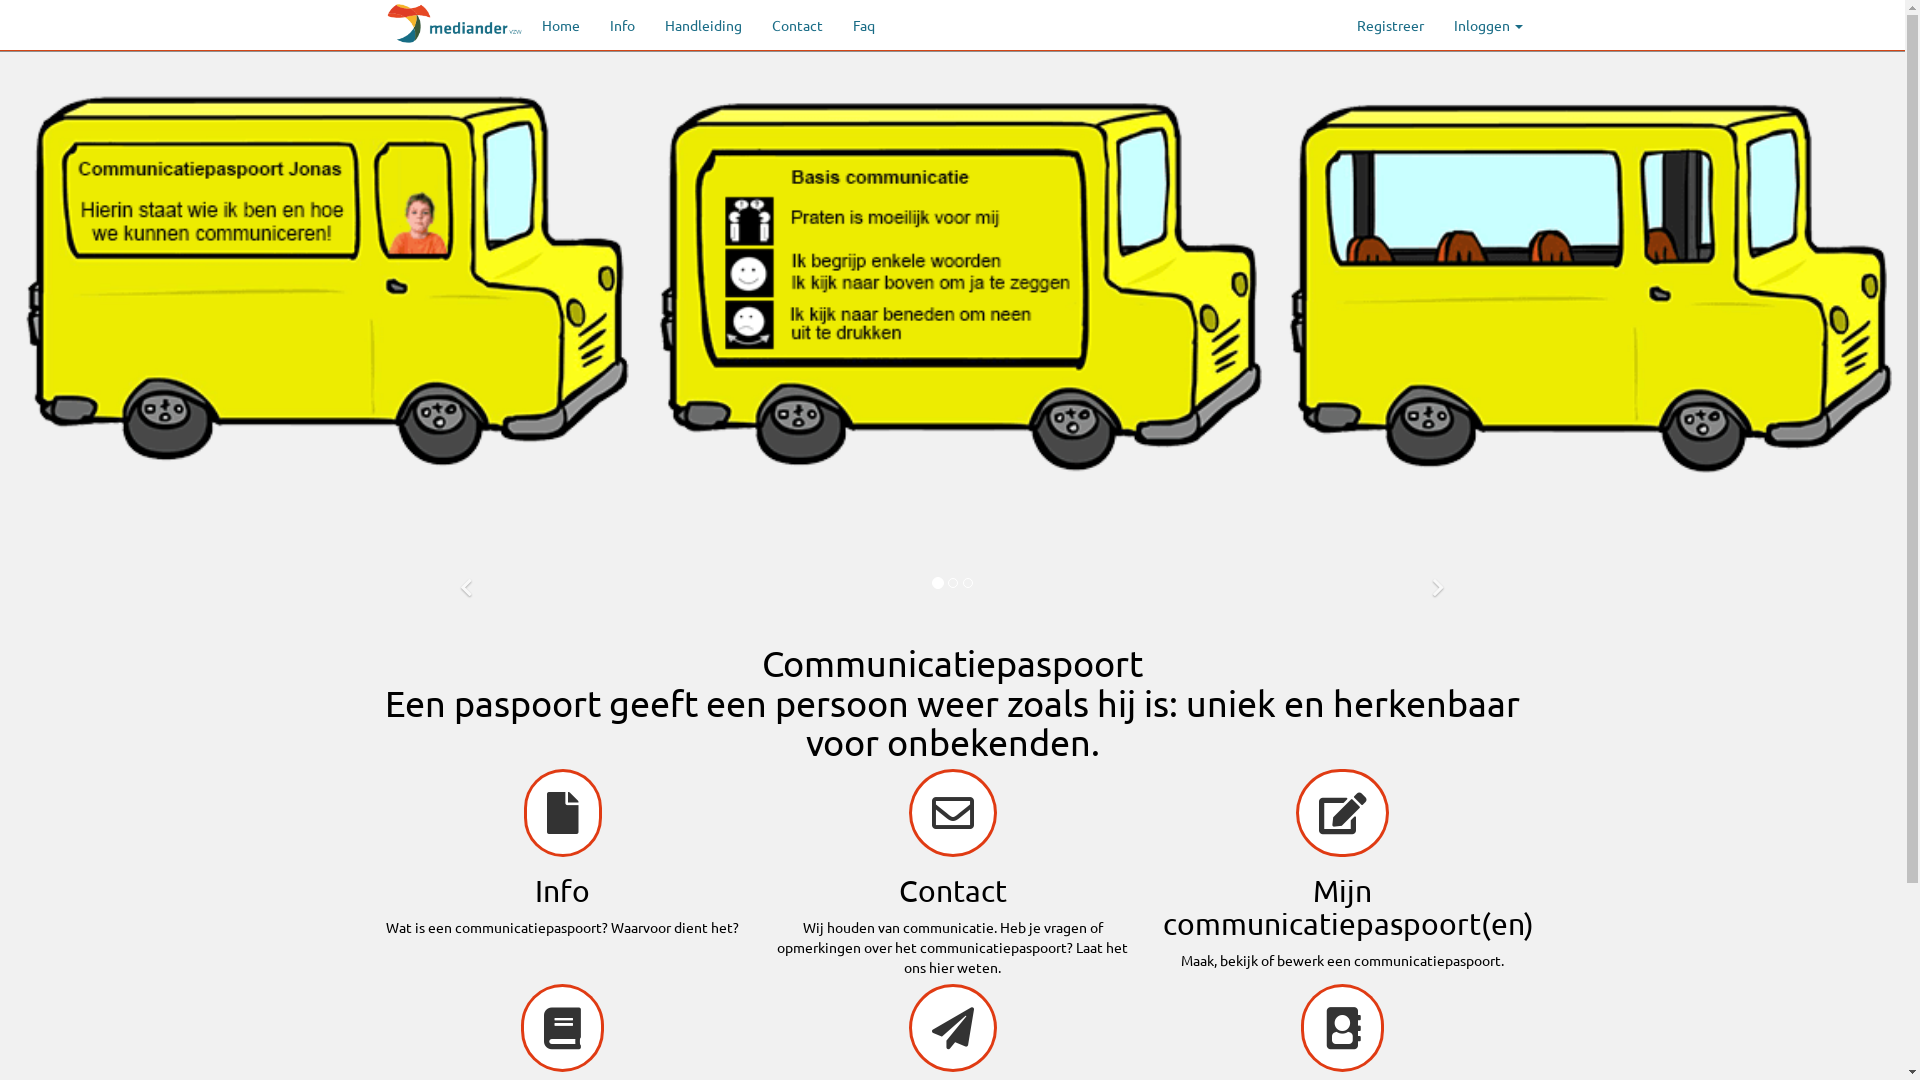 The height and width of the screenshot is (1080, 1920). What do you see at coordinates (622, 25) in the screenshot?
I see `Info` at bounding box center [622, 25].